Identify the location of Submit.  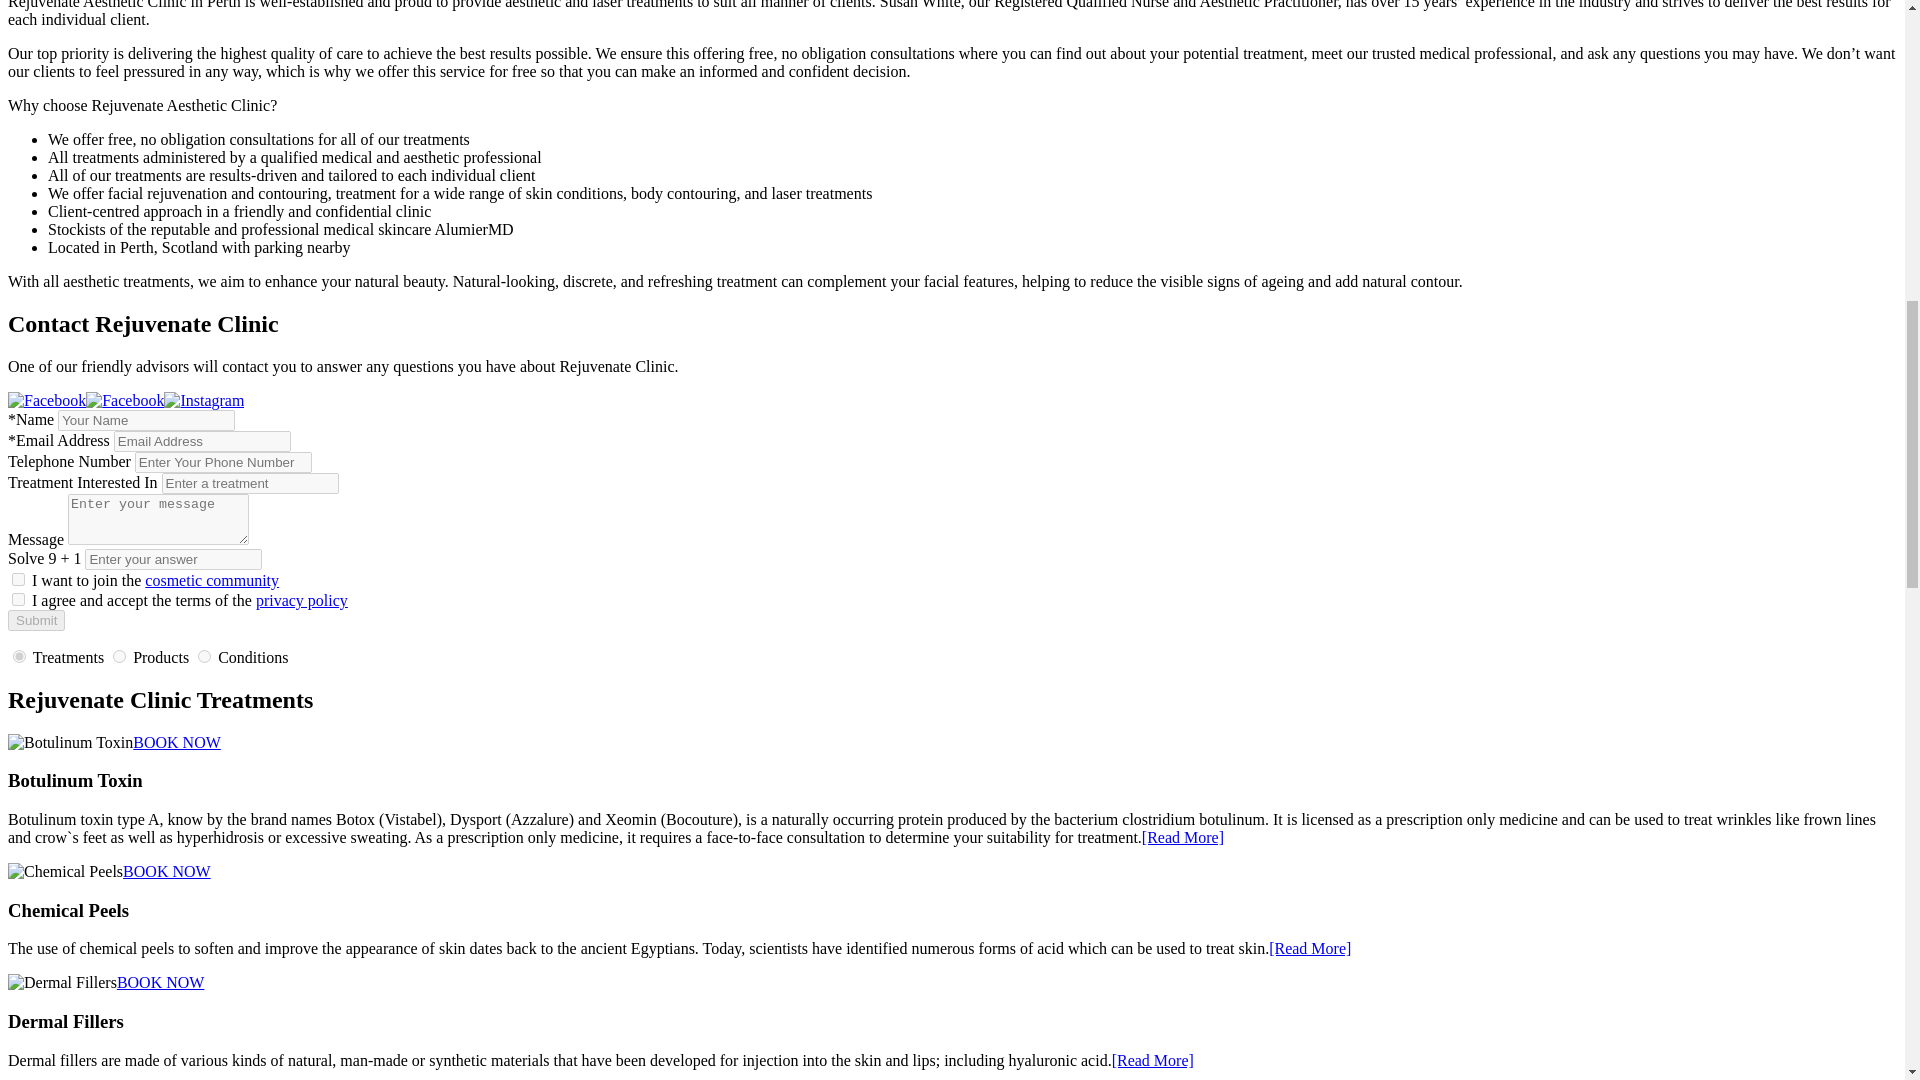
(36, 620).